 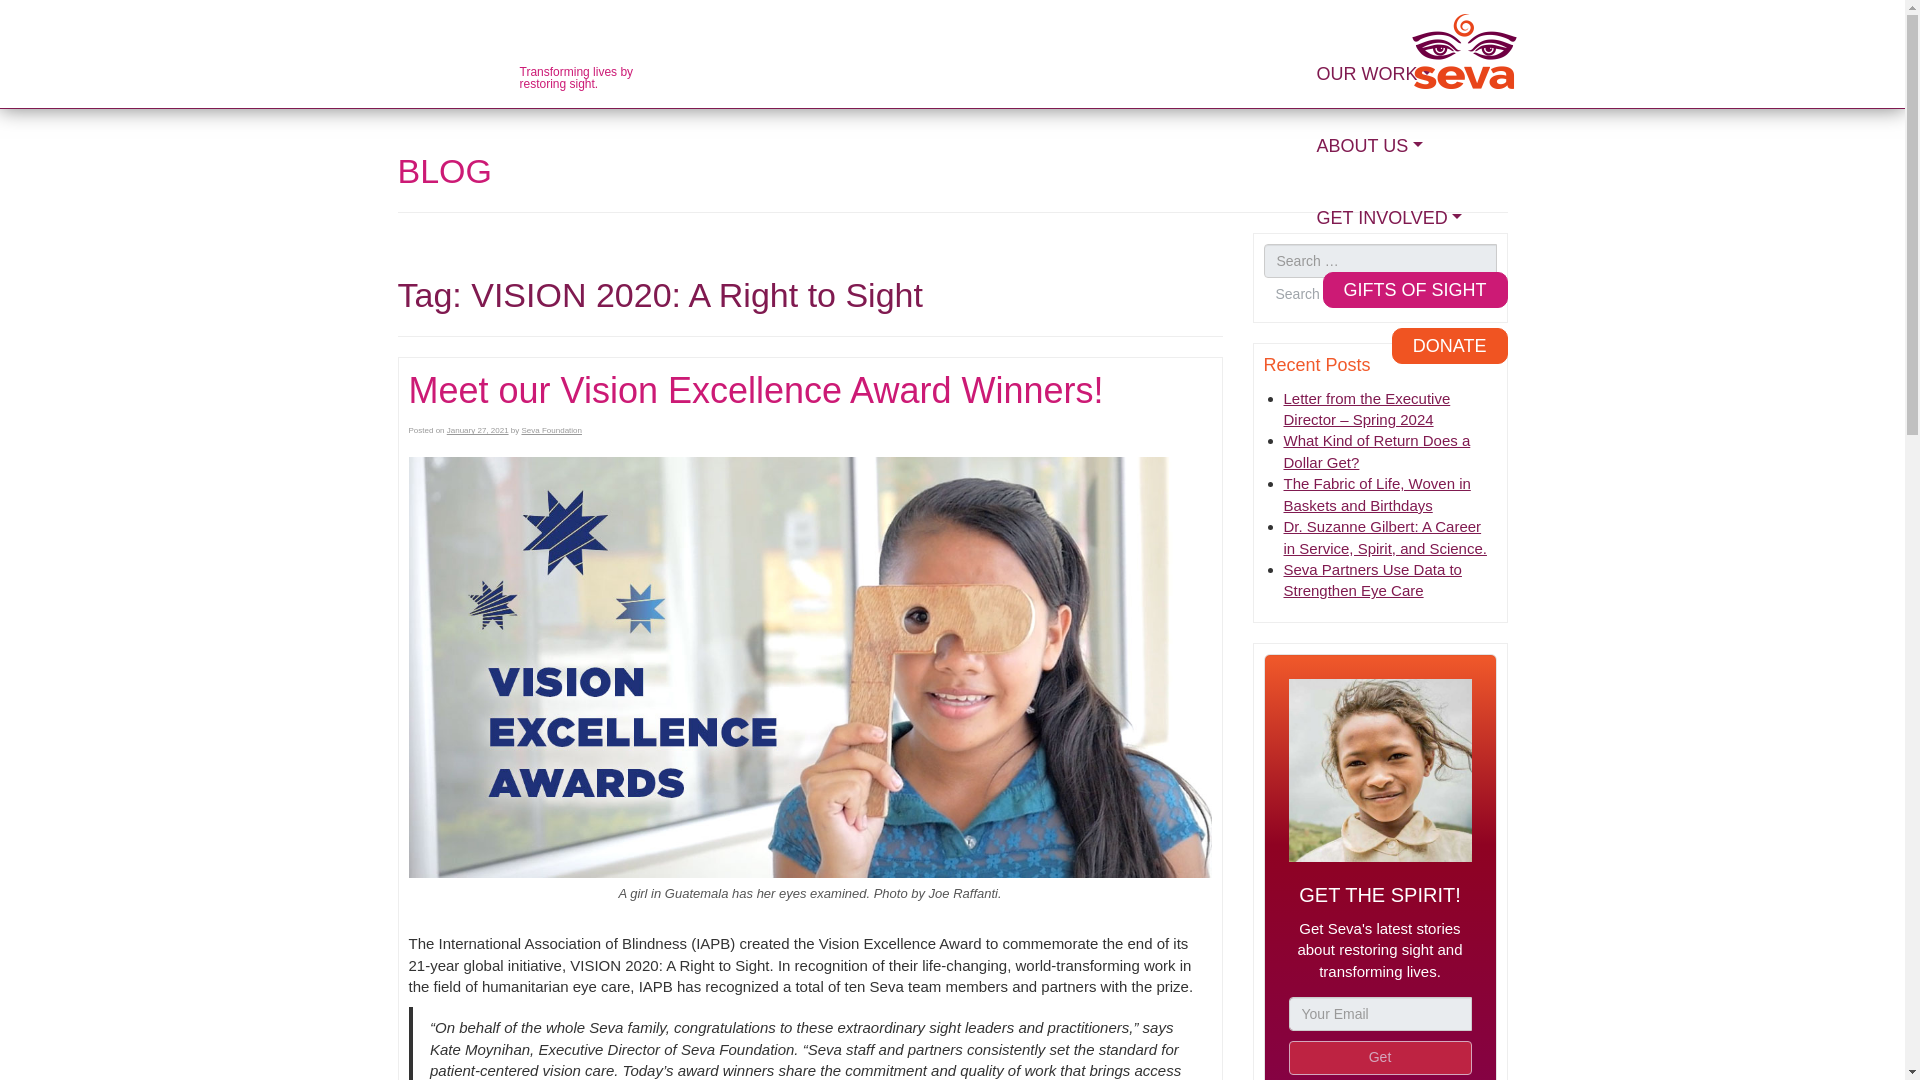 What do you see at coordinates (754, 390) in the screenshot?
I see `Meet our Vision Excellence Award Winners!` at bounding box center [754, 390].